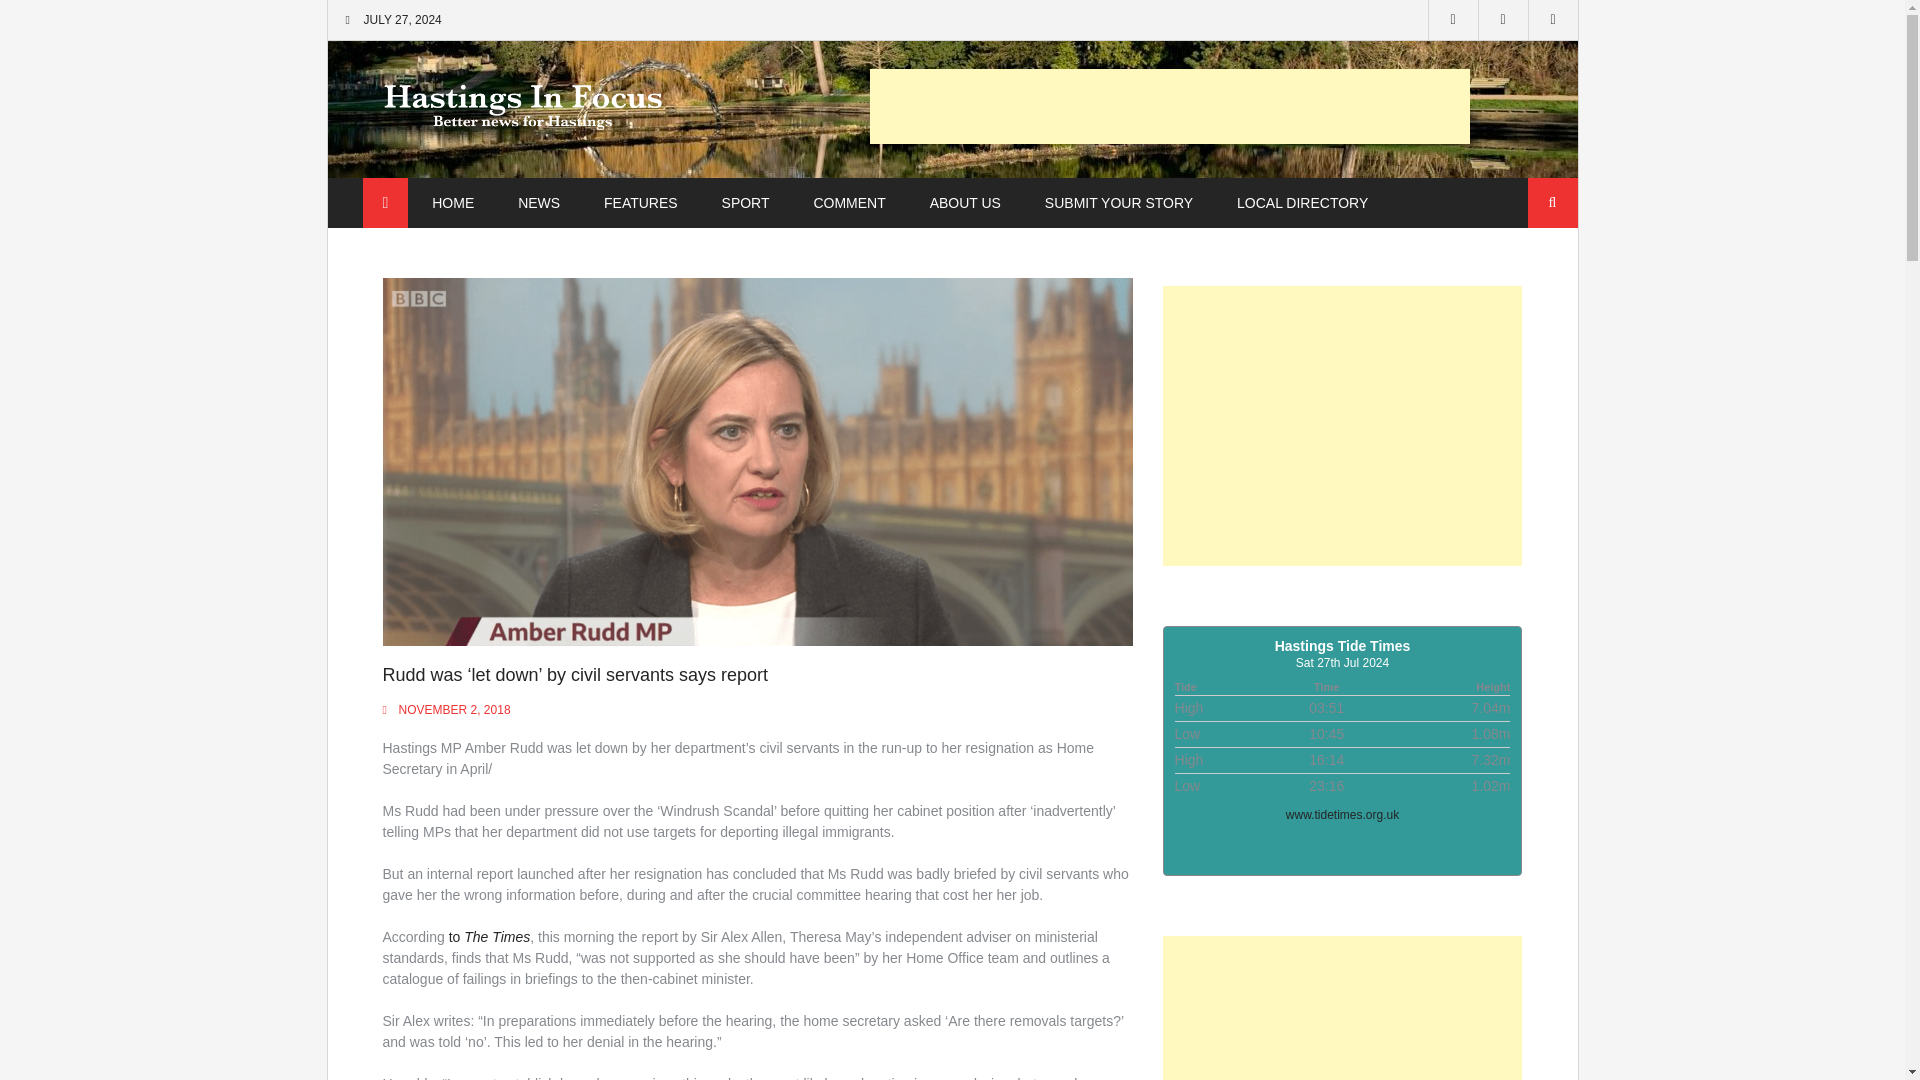 The height and width of the screenshot is (1080, 1920). I want to click on FEATURES, so click(640, 203).